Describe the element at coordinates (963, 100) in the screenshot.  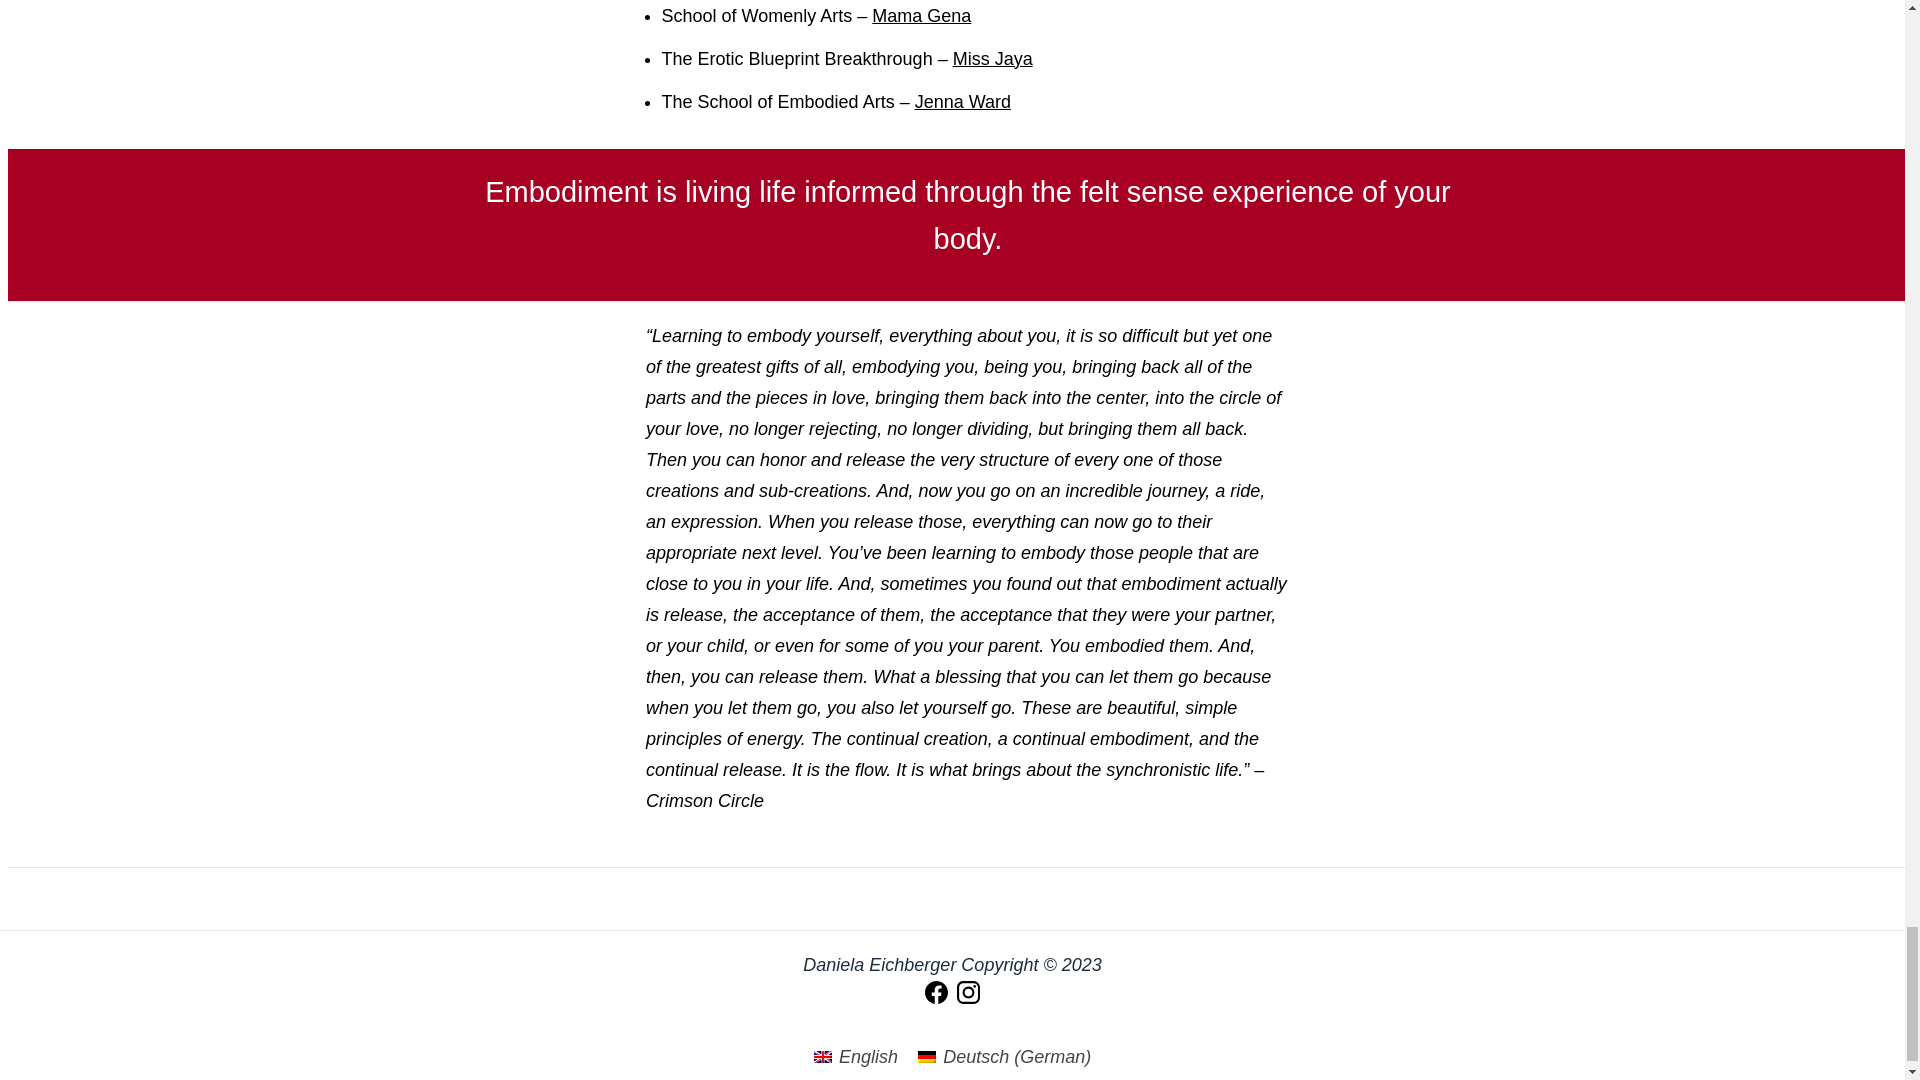
I see `Jenna Ward` at that location.